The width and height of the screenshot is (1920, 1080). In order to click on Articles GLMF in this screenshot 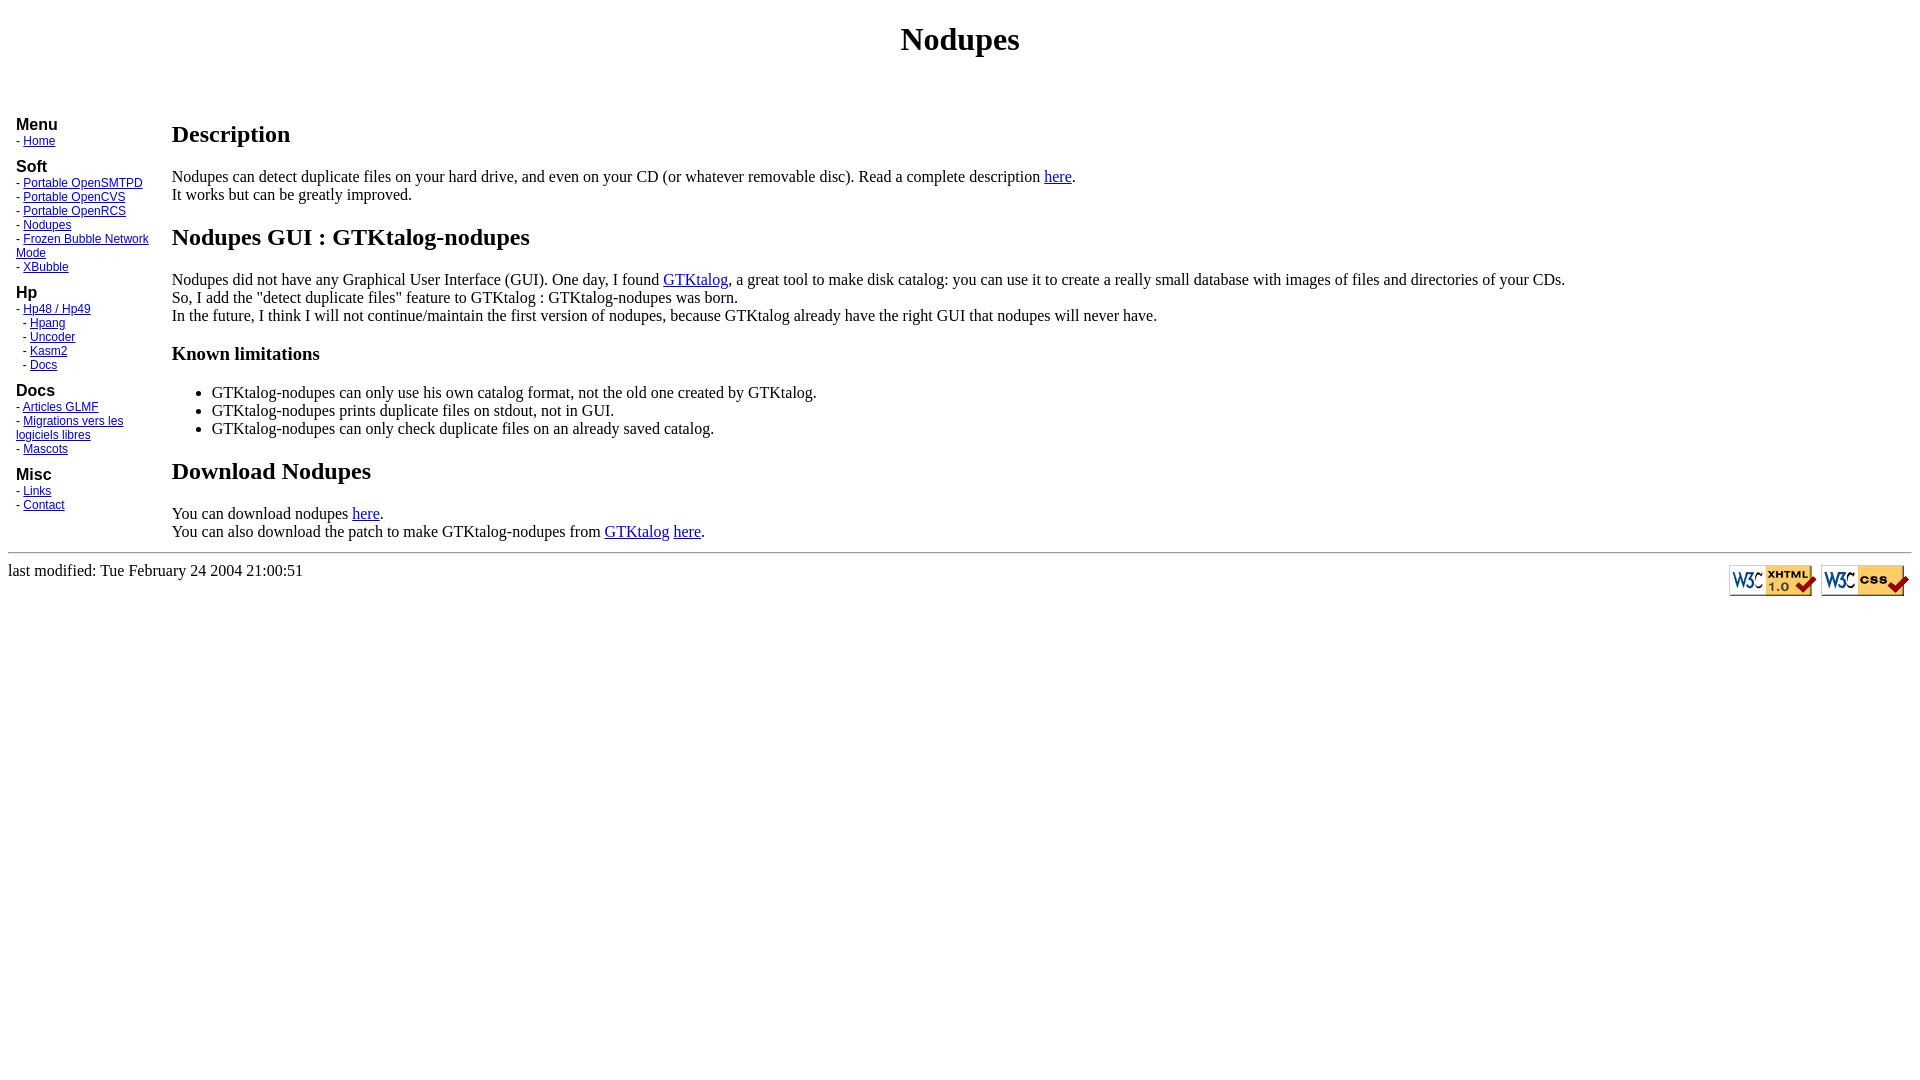, I will do `click(61, 407)`.